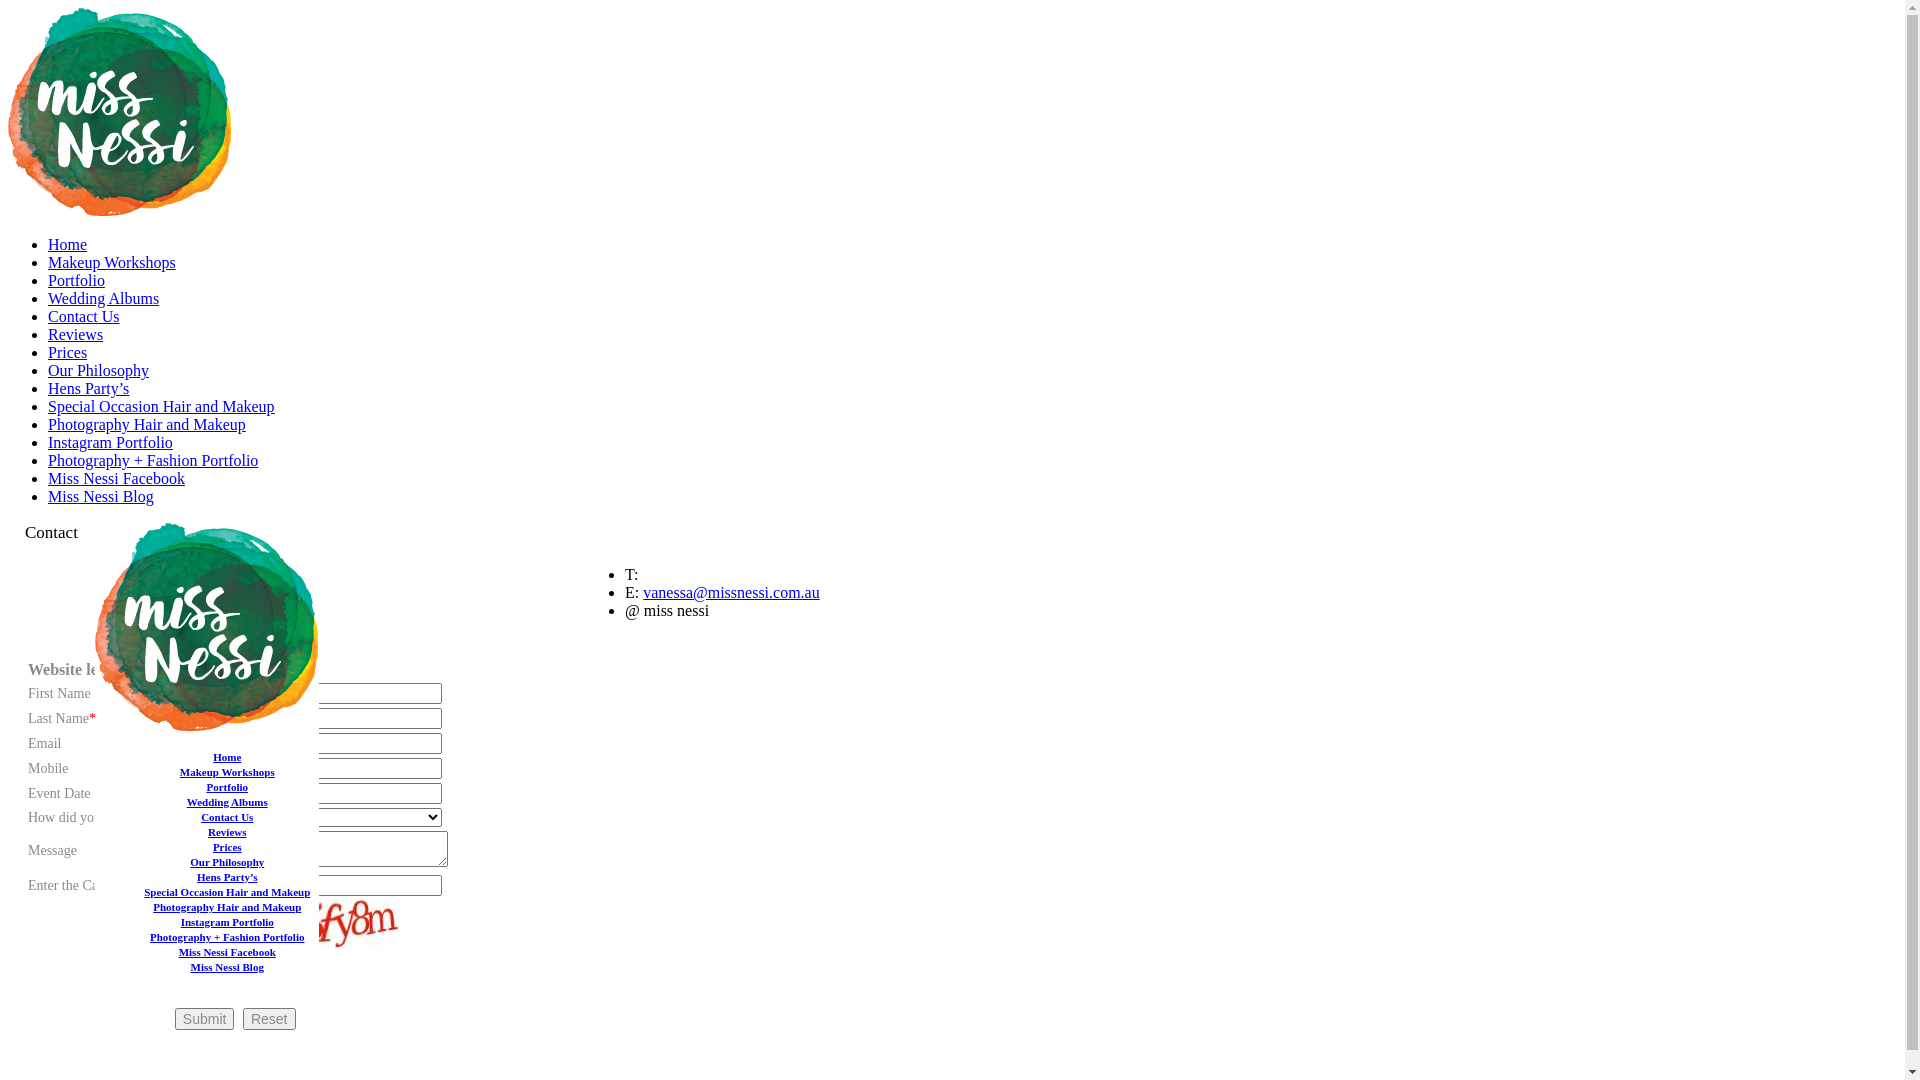 The image size is (1920, 1080). What do you see at coordinates (227, 892) in the screenshot?
I see `Special Occasion Hair and Makeup` at bounding box center [227, 892].